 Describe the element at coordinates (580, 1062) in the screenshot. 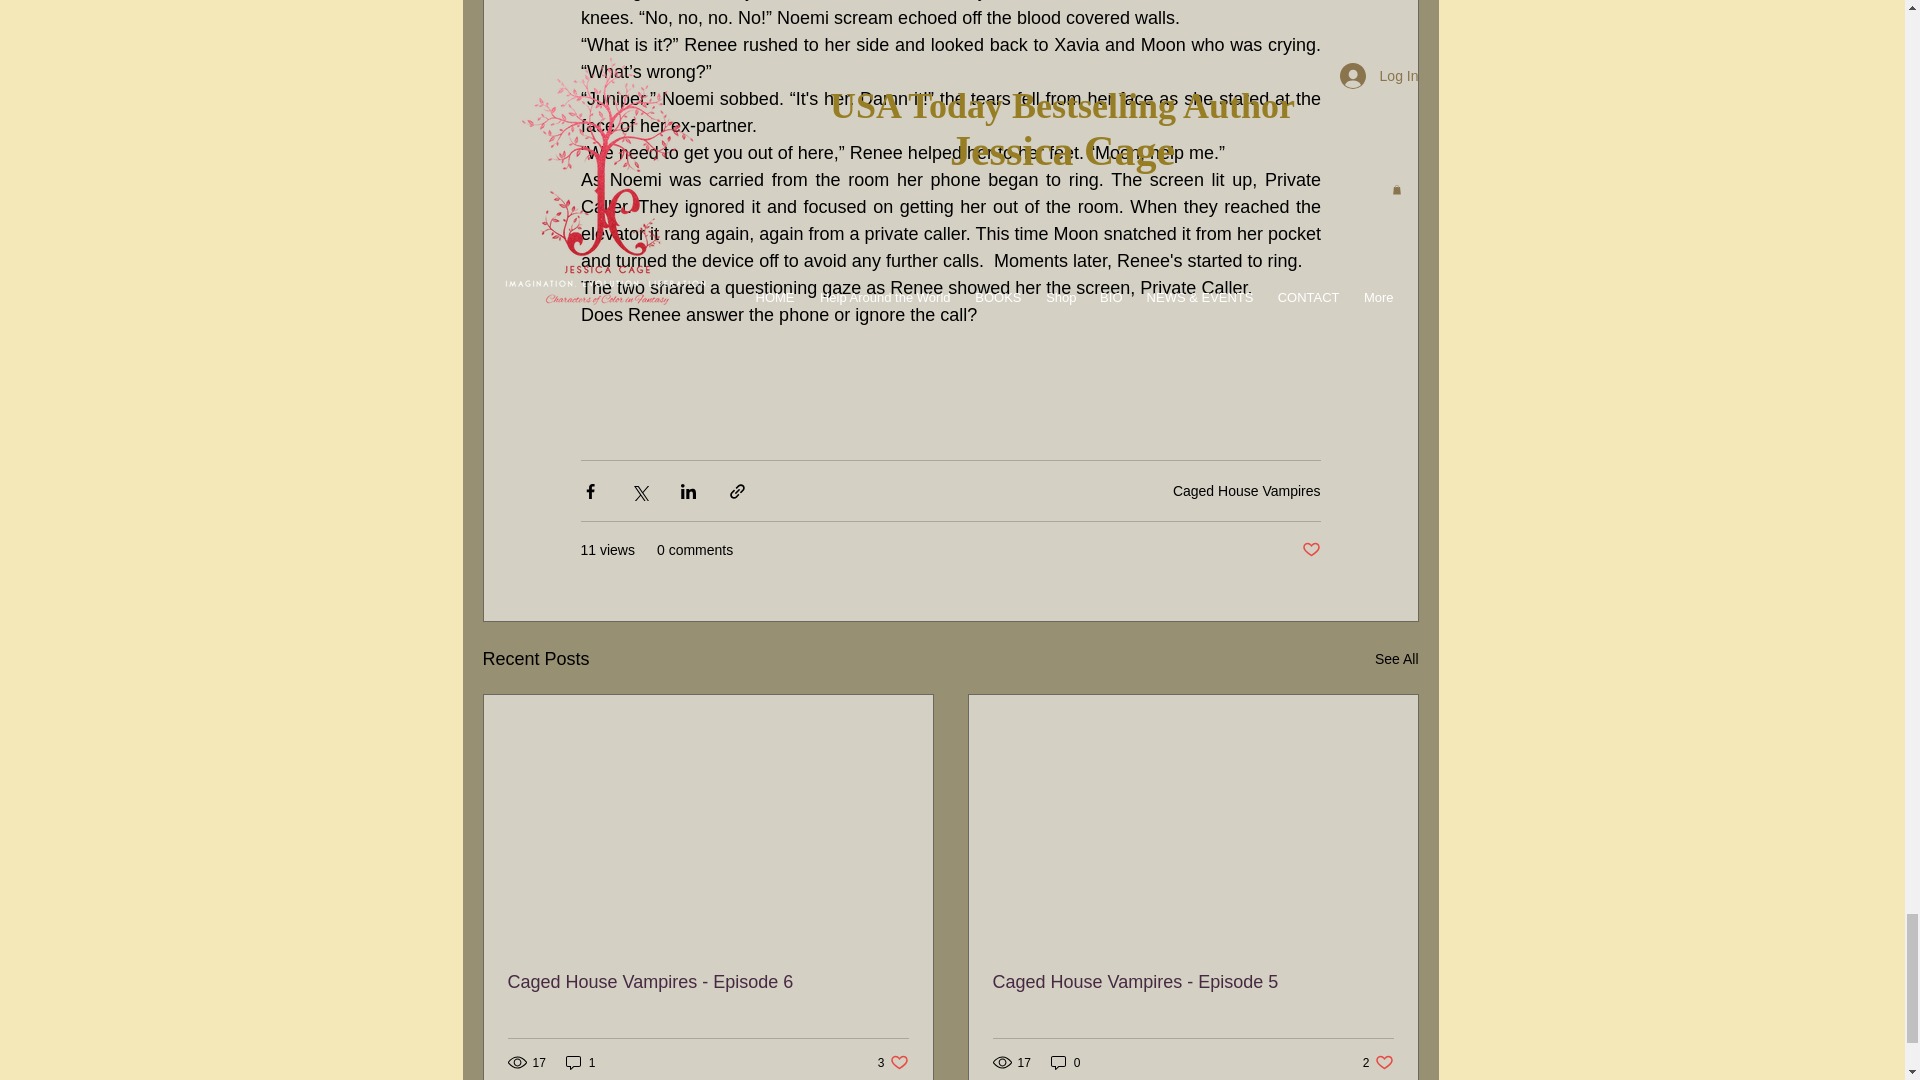

I see `1` at that location.